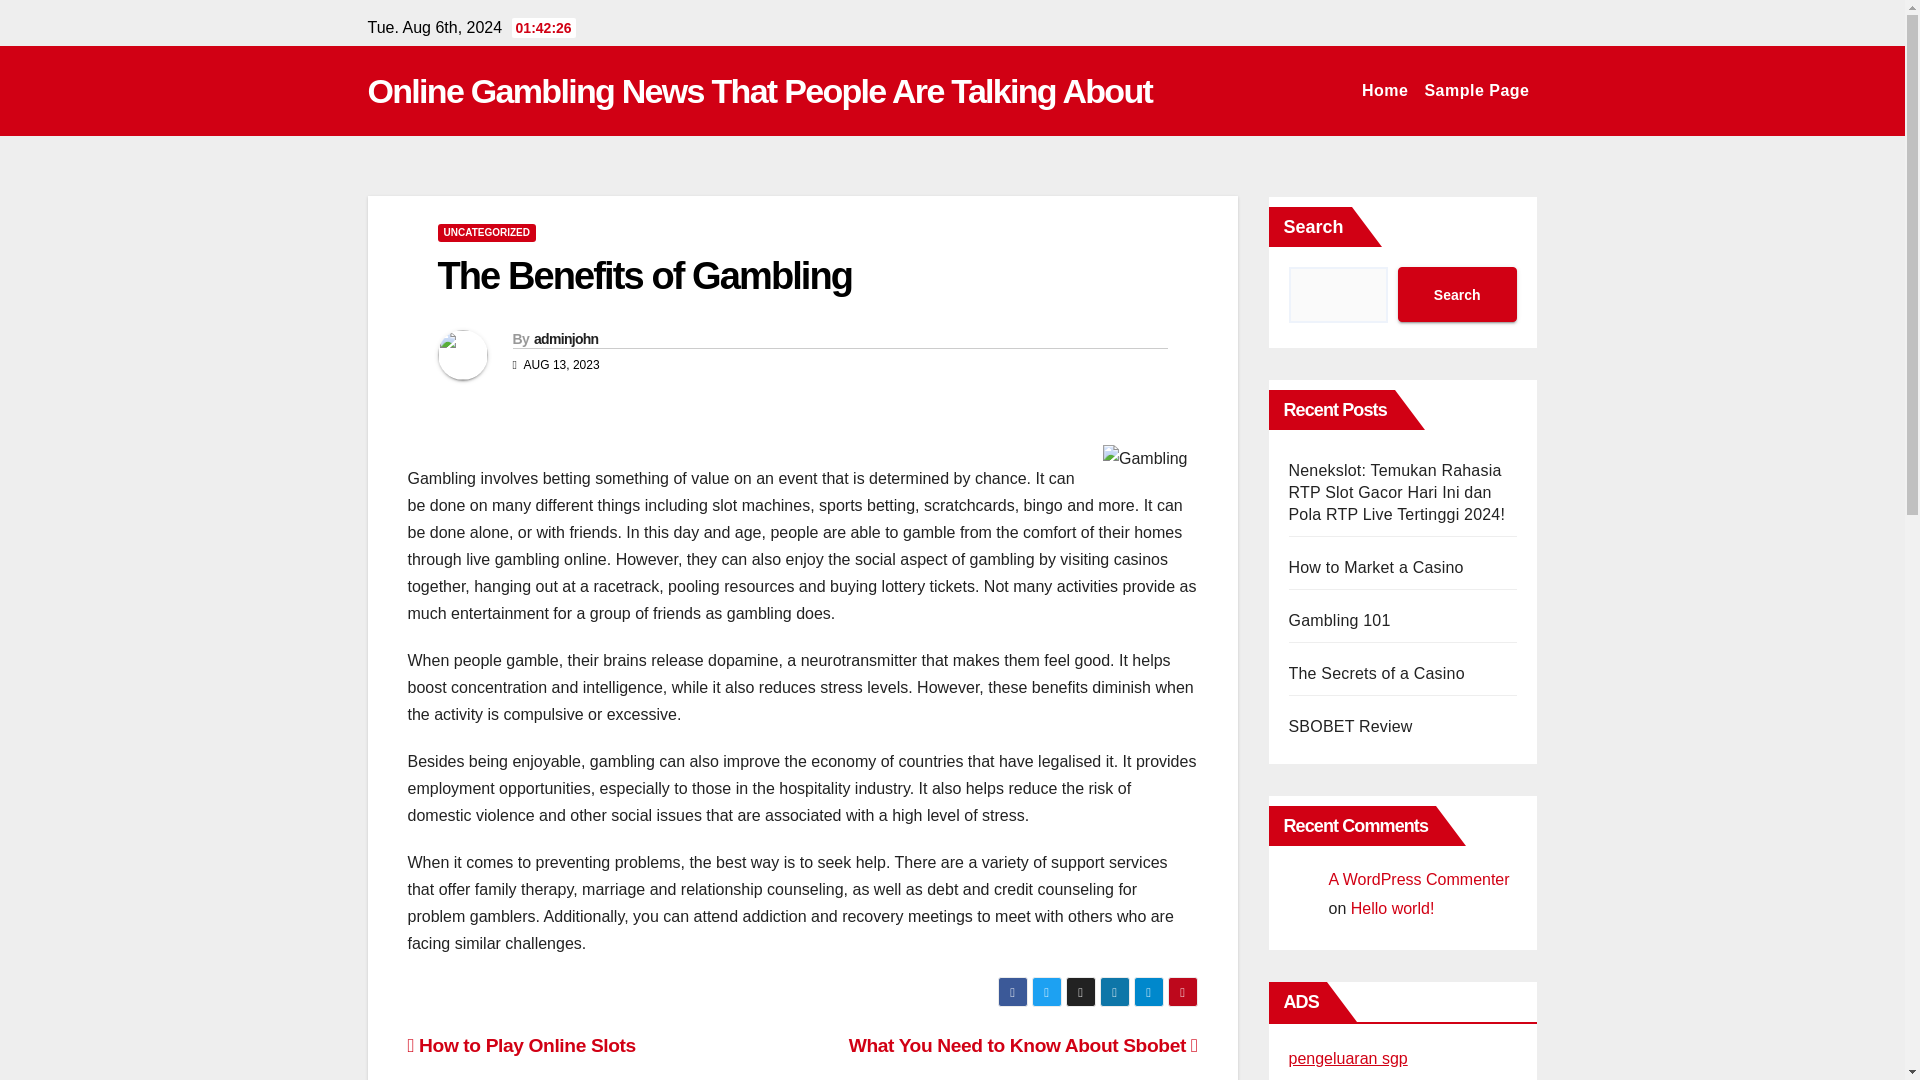  What do you see at coordinates (644, 276) in the screenshot?
I see `Permalink to: The Benefits of Gambling` at bounding box center [644, 276].